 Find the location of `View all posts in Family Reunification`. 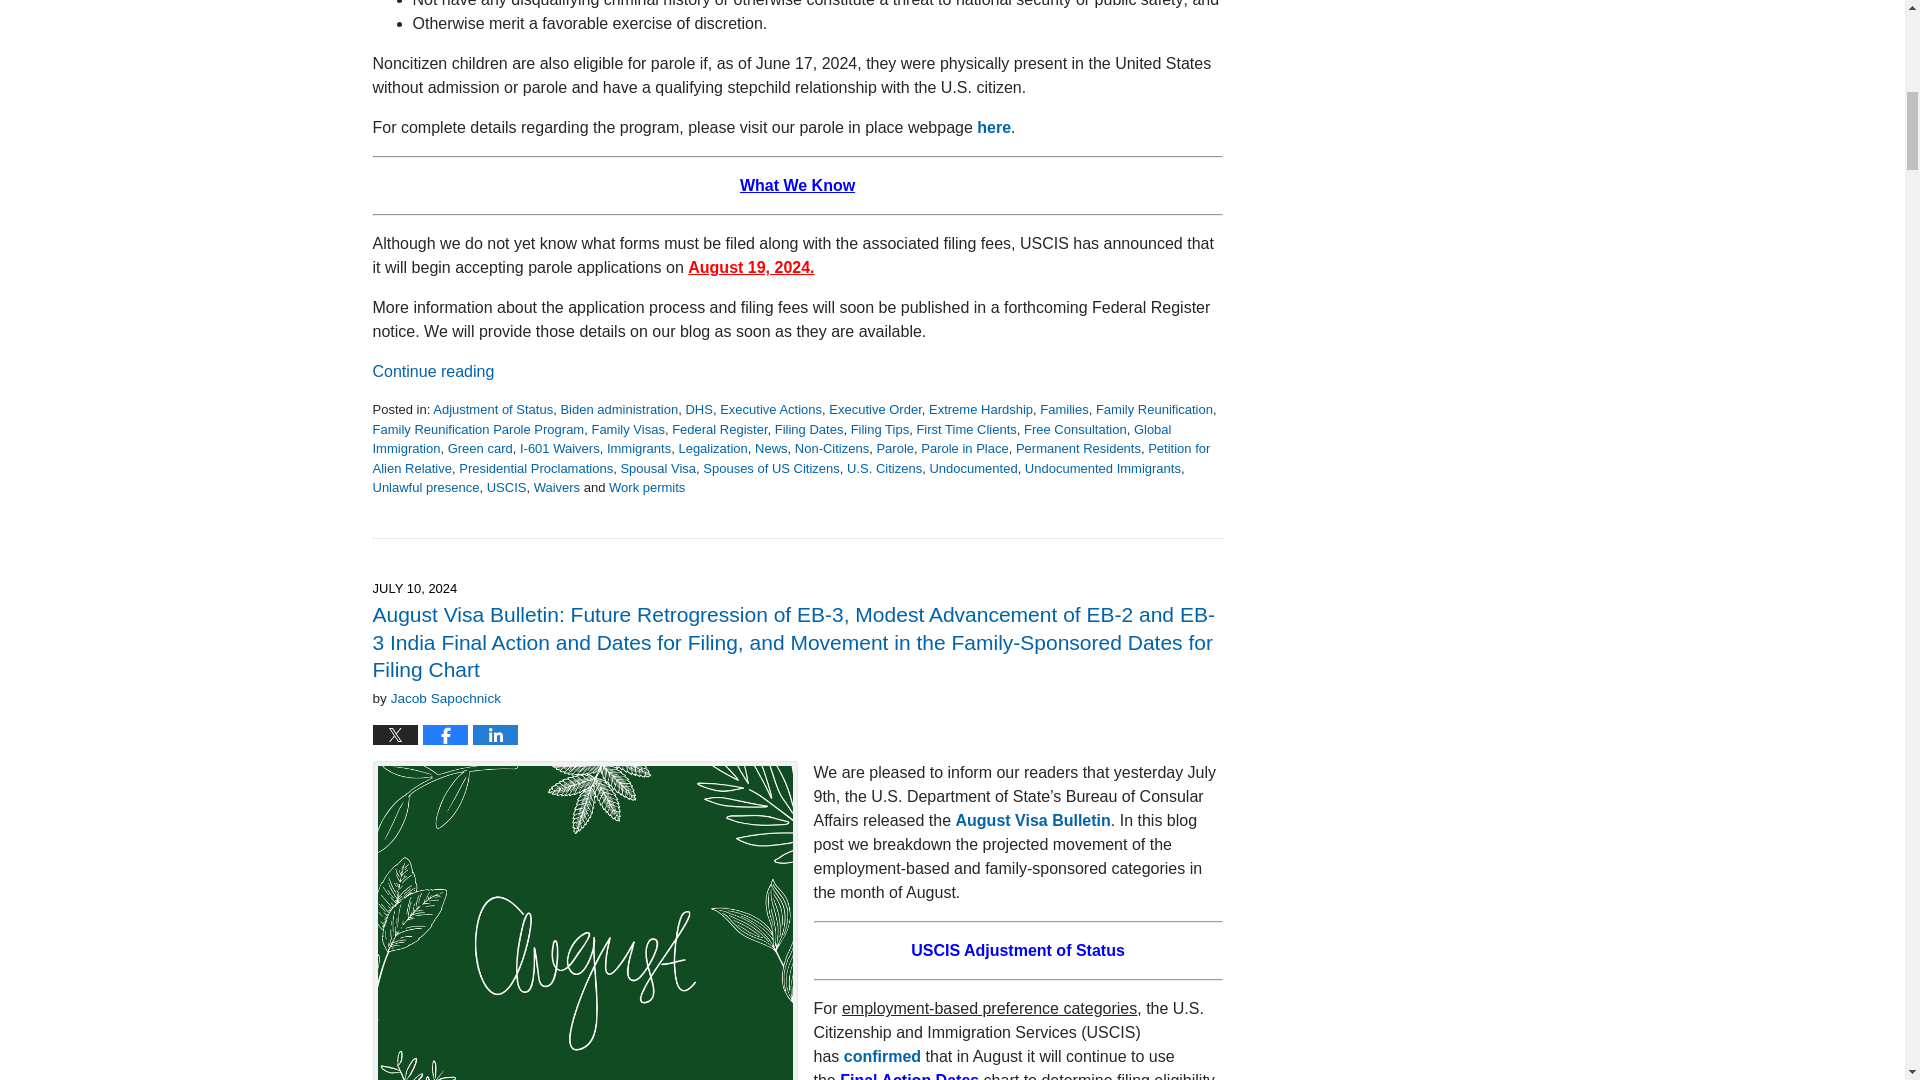

View all posts in Family Reunification is located at coordinates (1154, 408).